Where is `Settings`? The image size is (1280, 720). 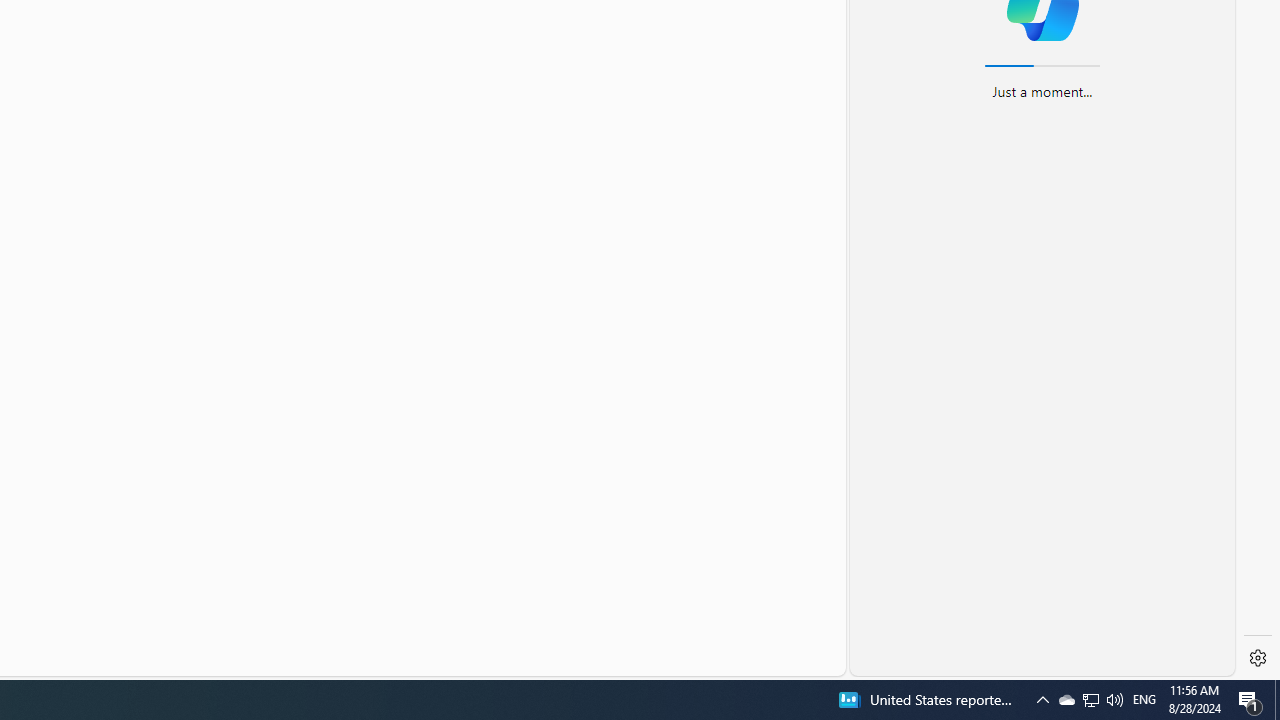 Settings is located at coordinates (1258, 658).